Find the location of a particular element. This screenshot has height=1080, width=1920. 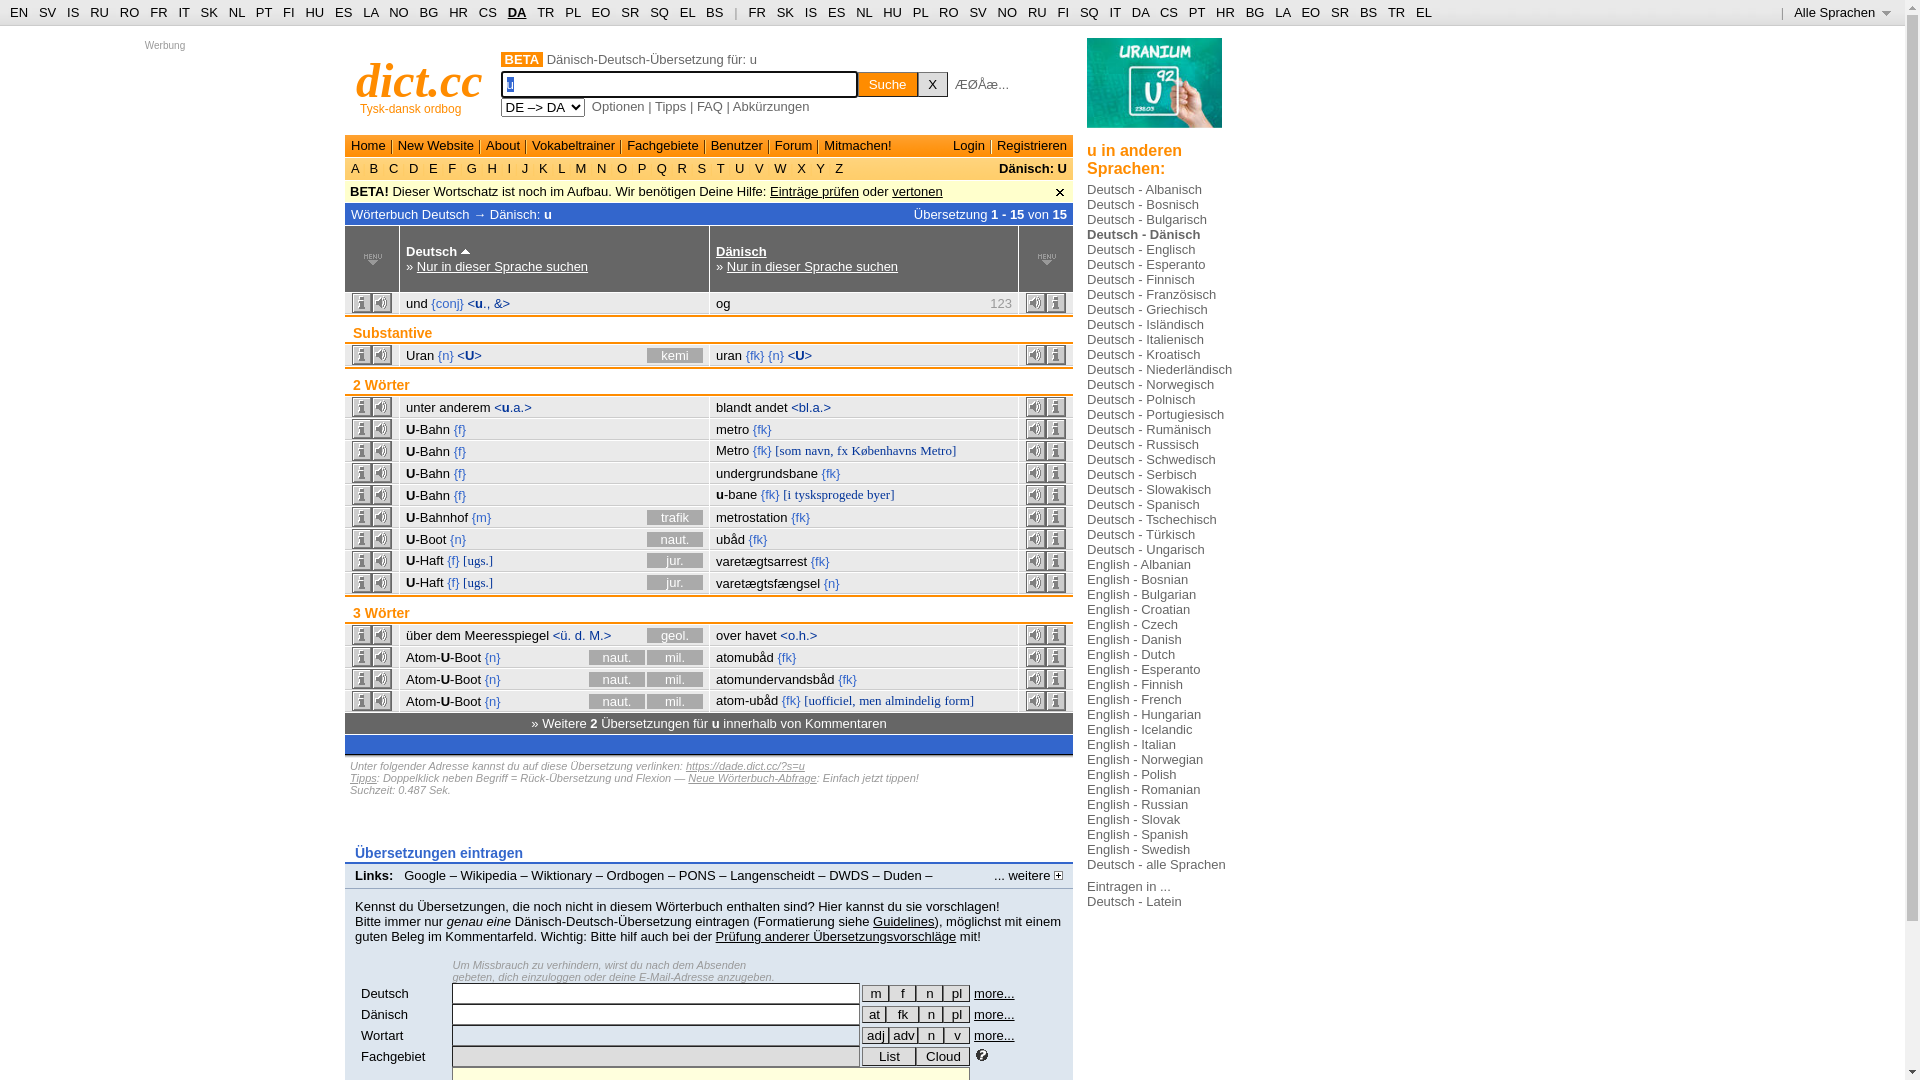

Atom-U-Boot is located at coordinates (444, 680).